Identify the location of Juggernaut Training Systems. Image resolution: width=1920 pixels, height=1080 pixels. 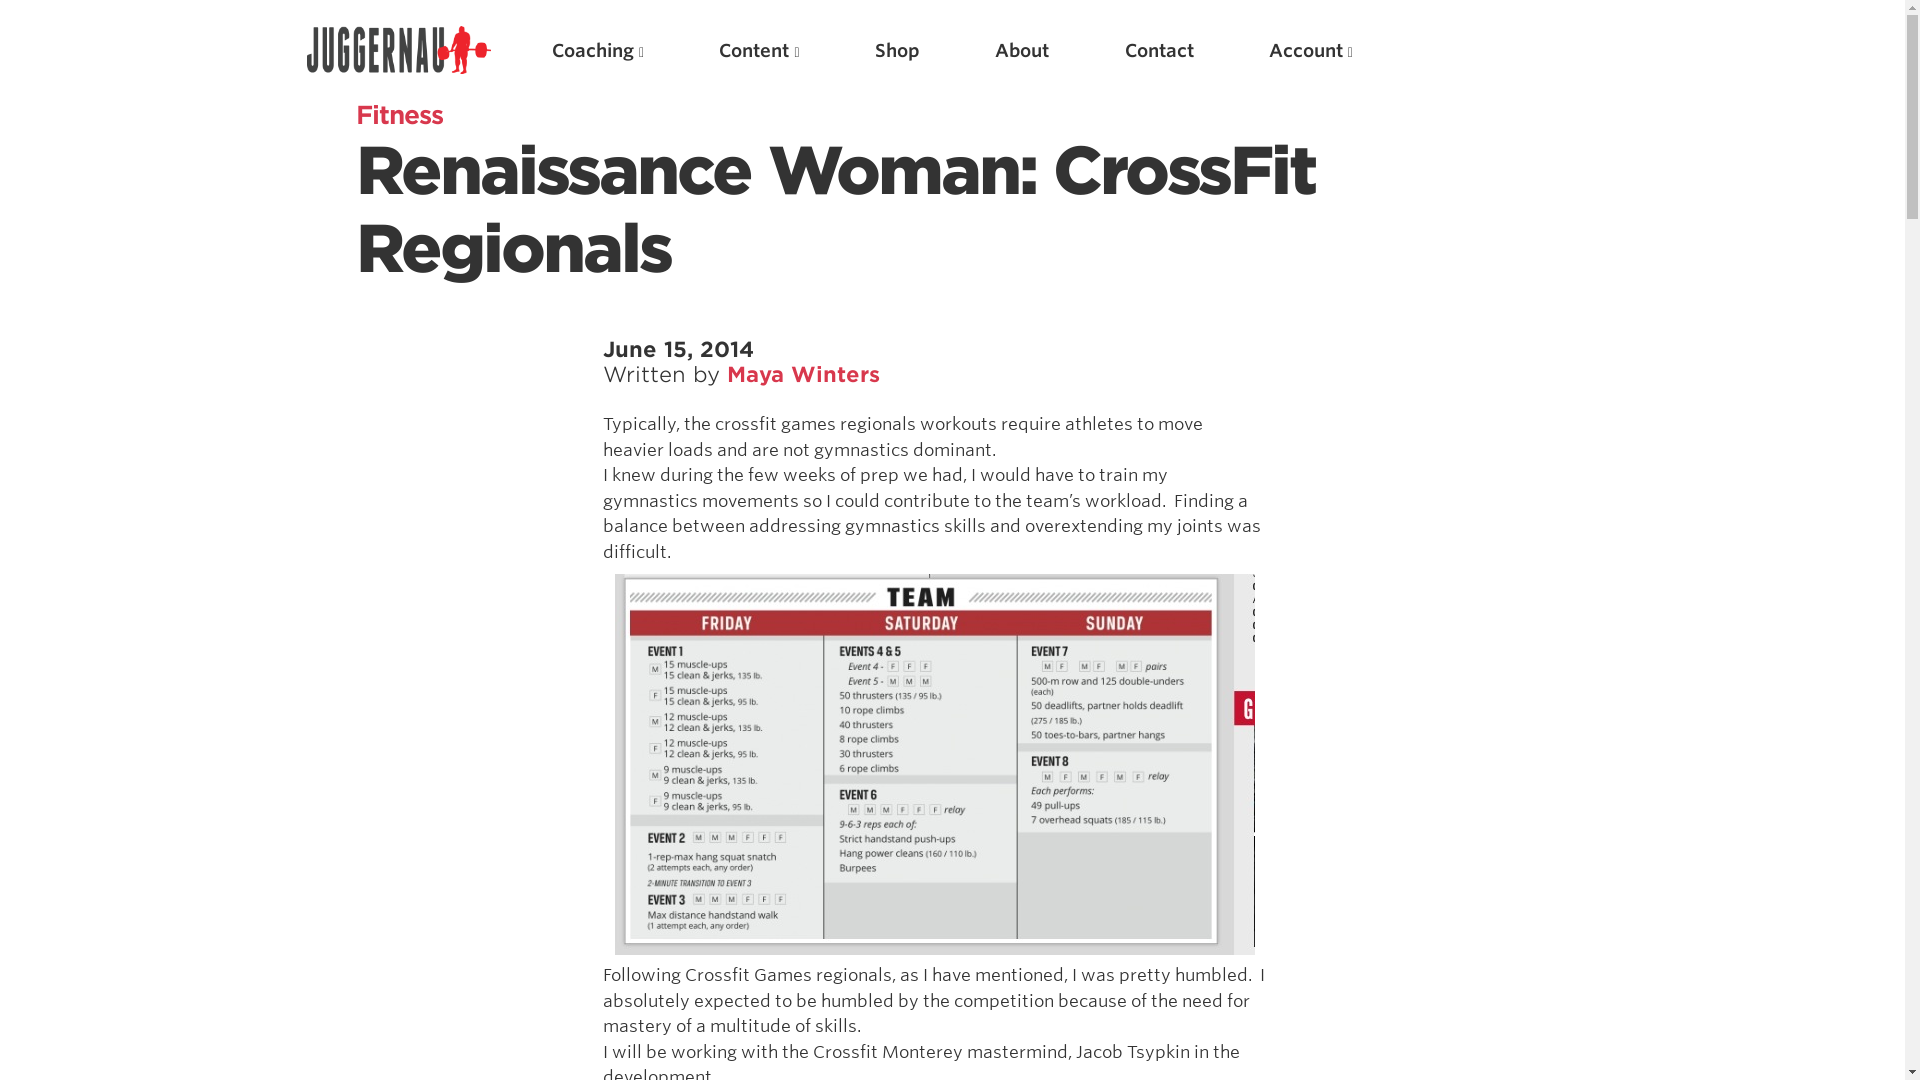
(399, 50).